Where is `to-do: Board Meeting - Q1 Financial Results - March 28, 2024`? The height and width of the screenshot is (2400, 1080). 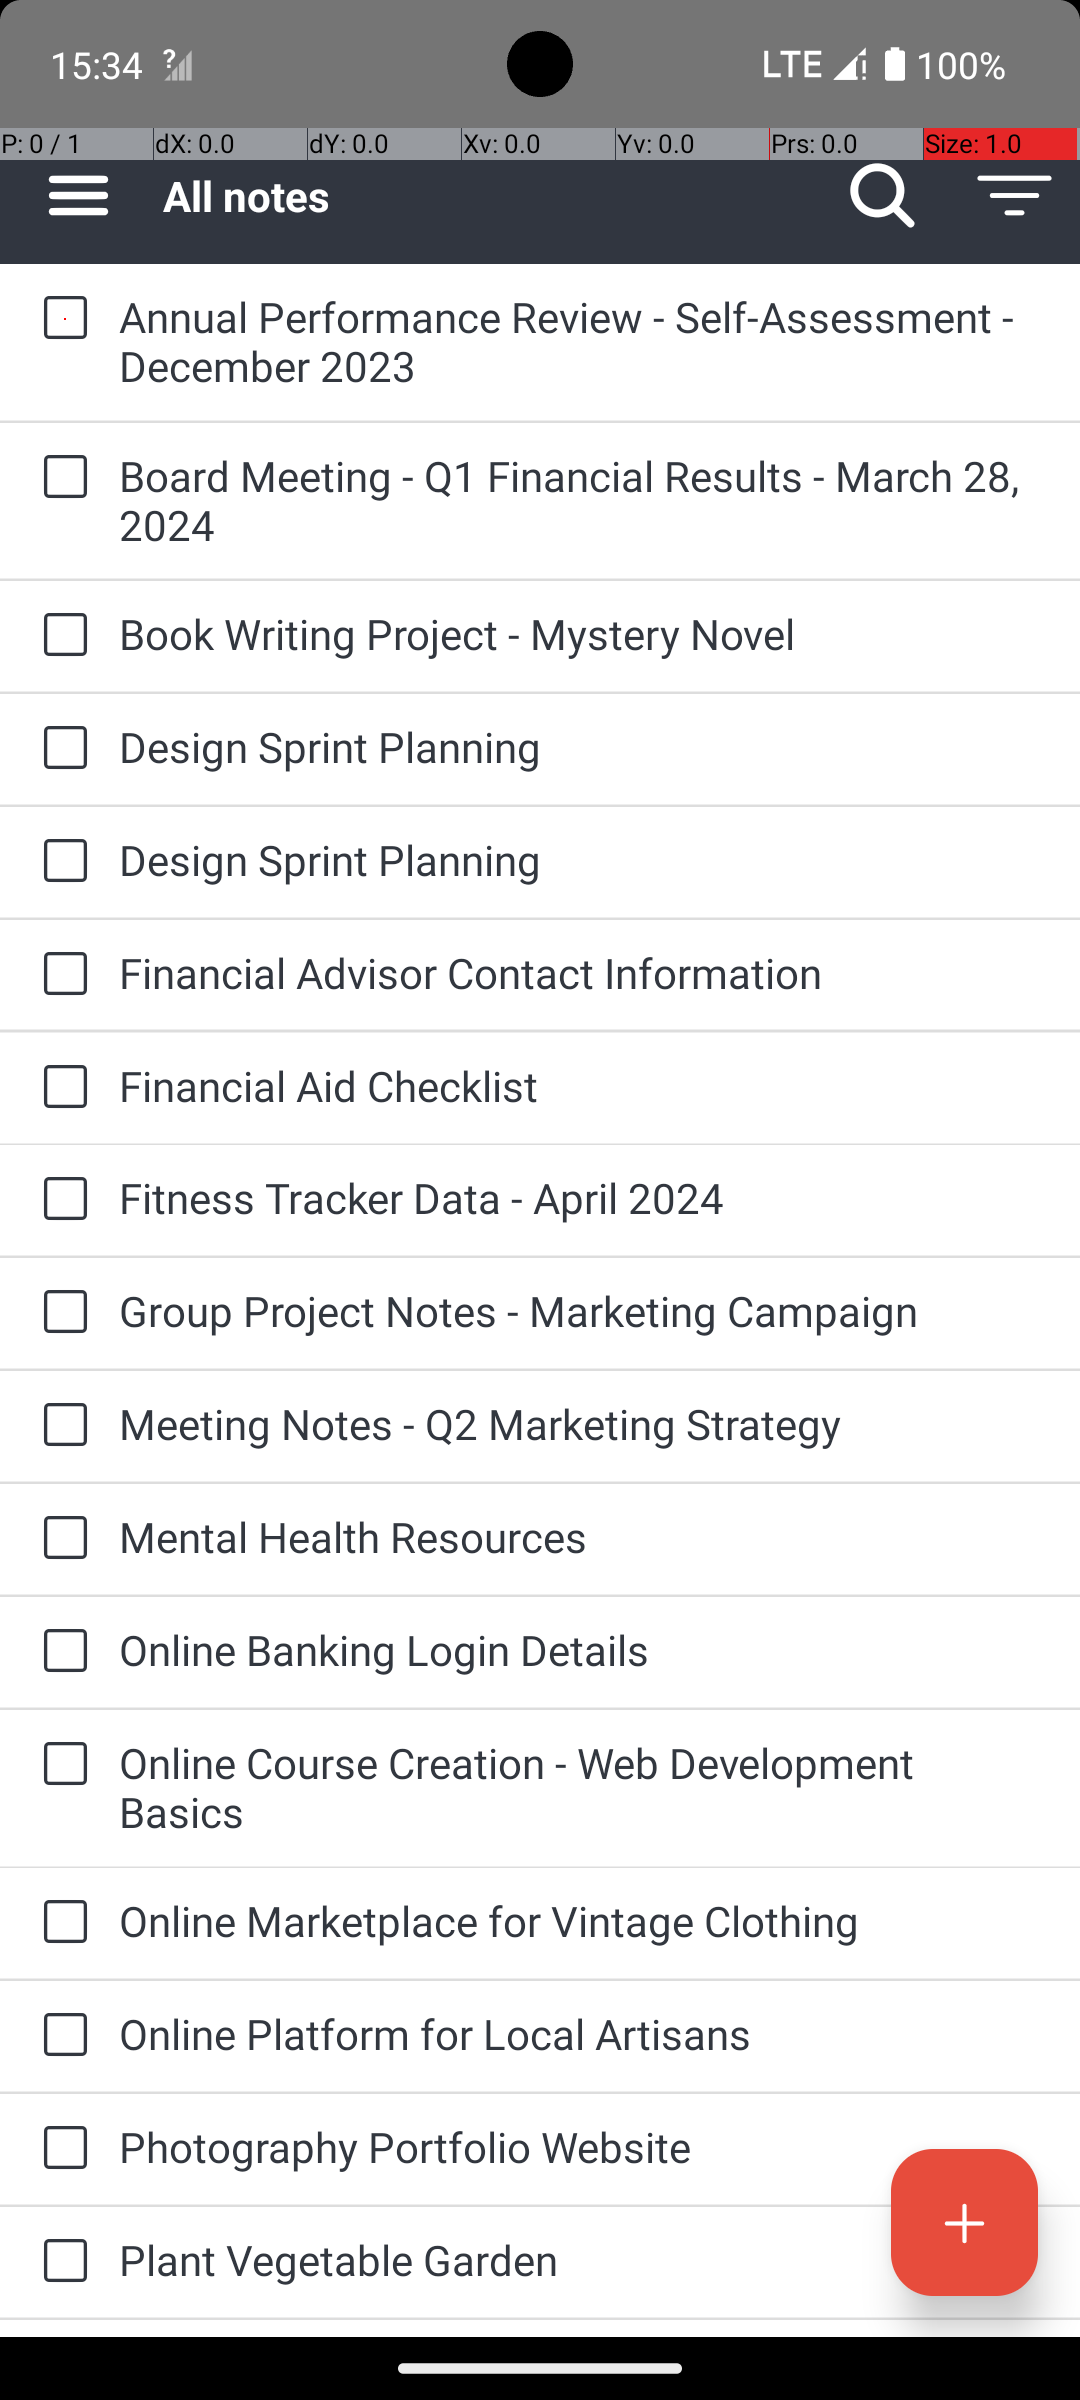
to-do: Board Meeting - Q1 Financial Results - March 28, 2024 is located at coordinates (60, 478).